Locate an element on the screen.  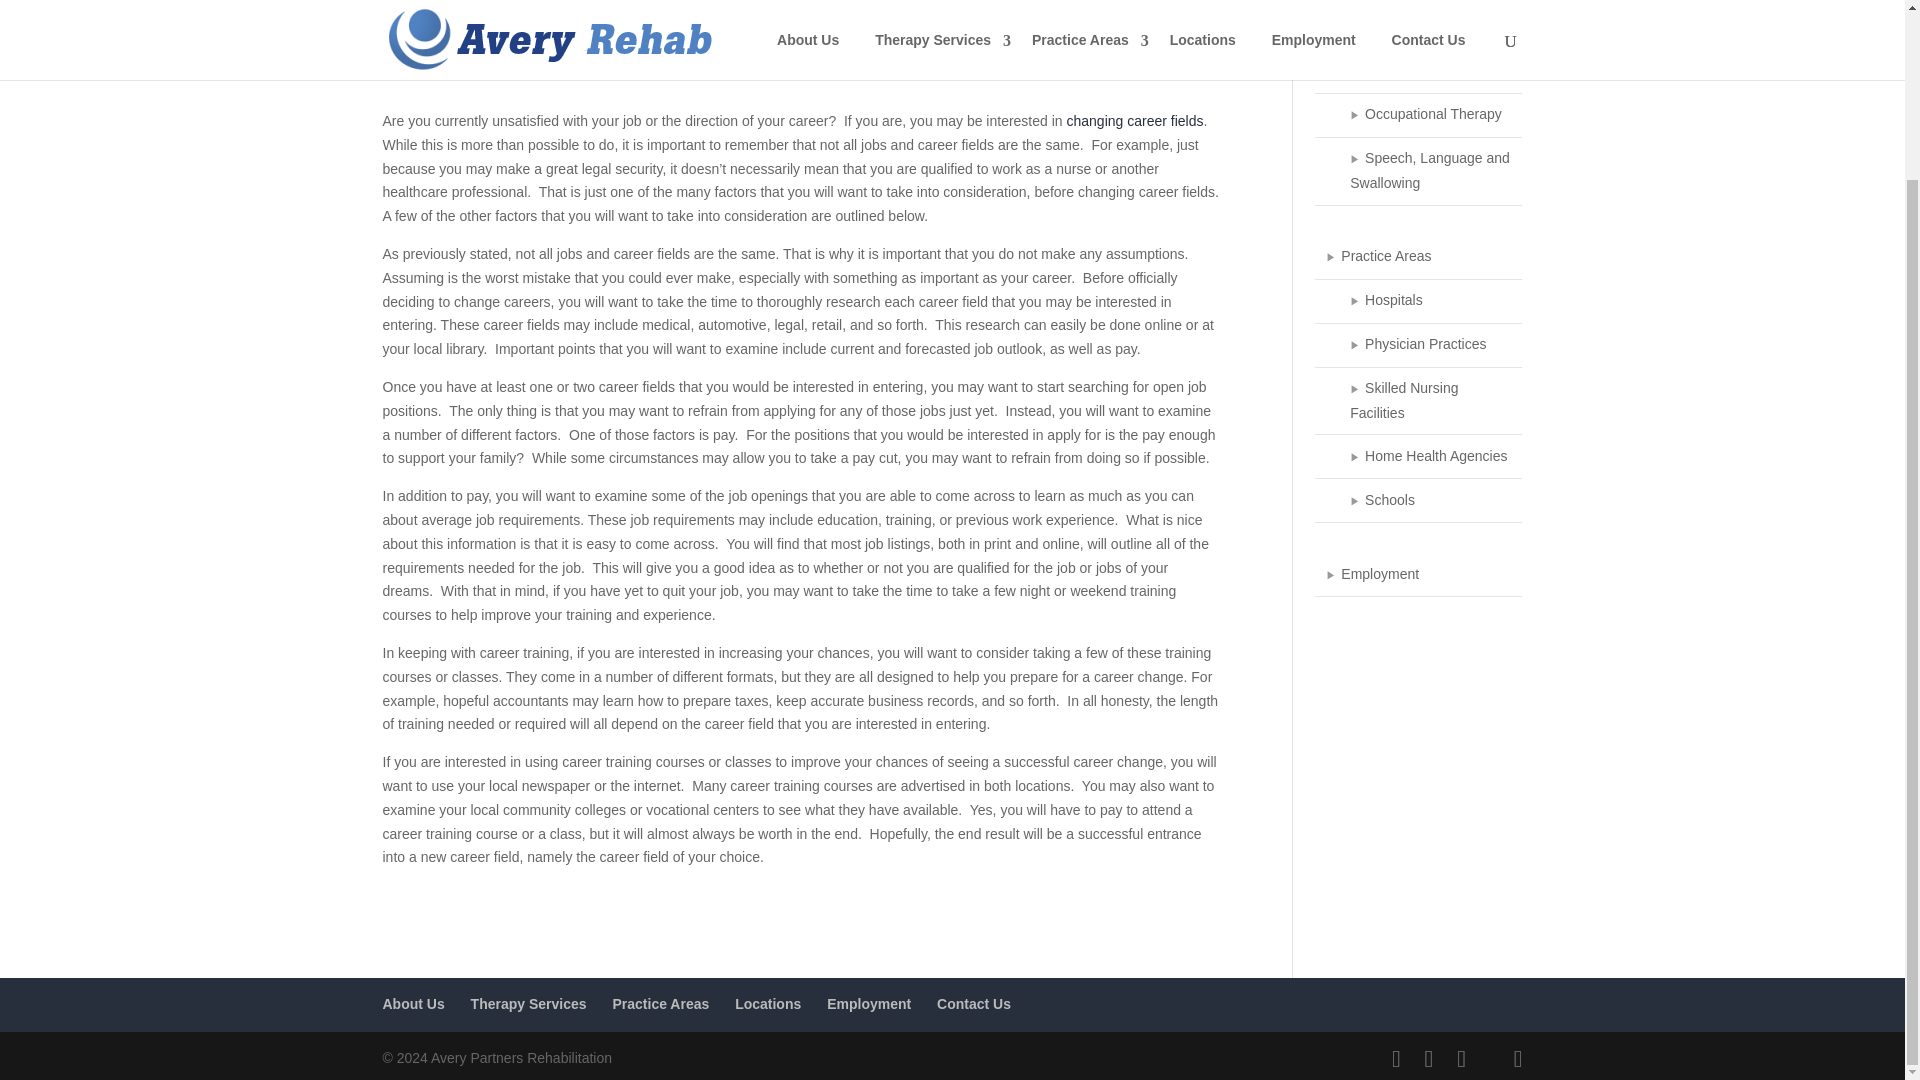
Employment is located at coordinates (810, 22).